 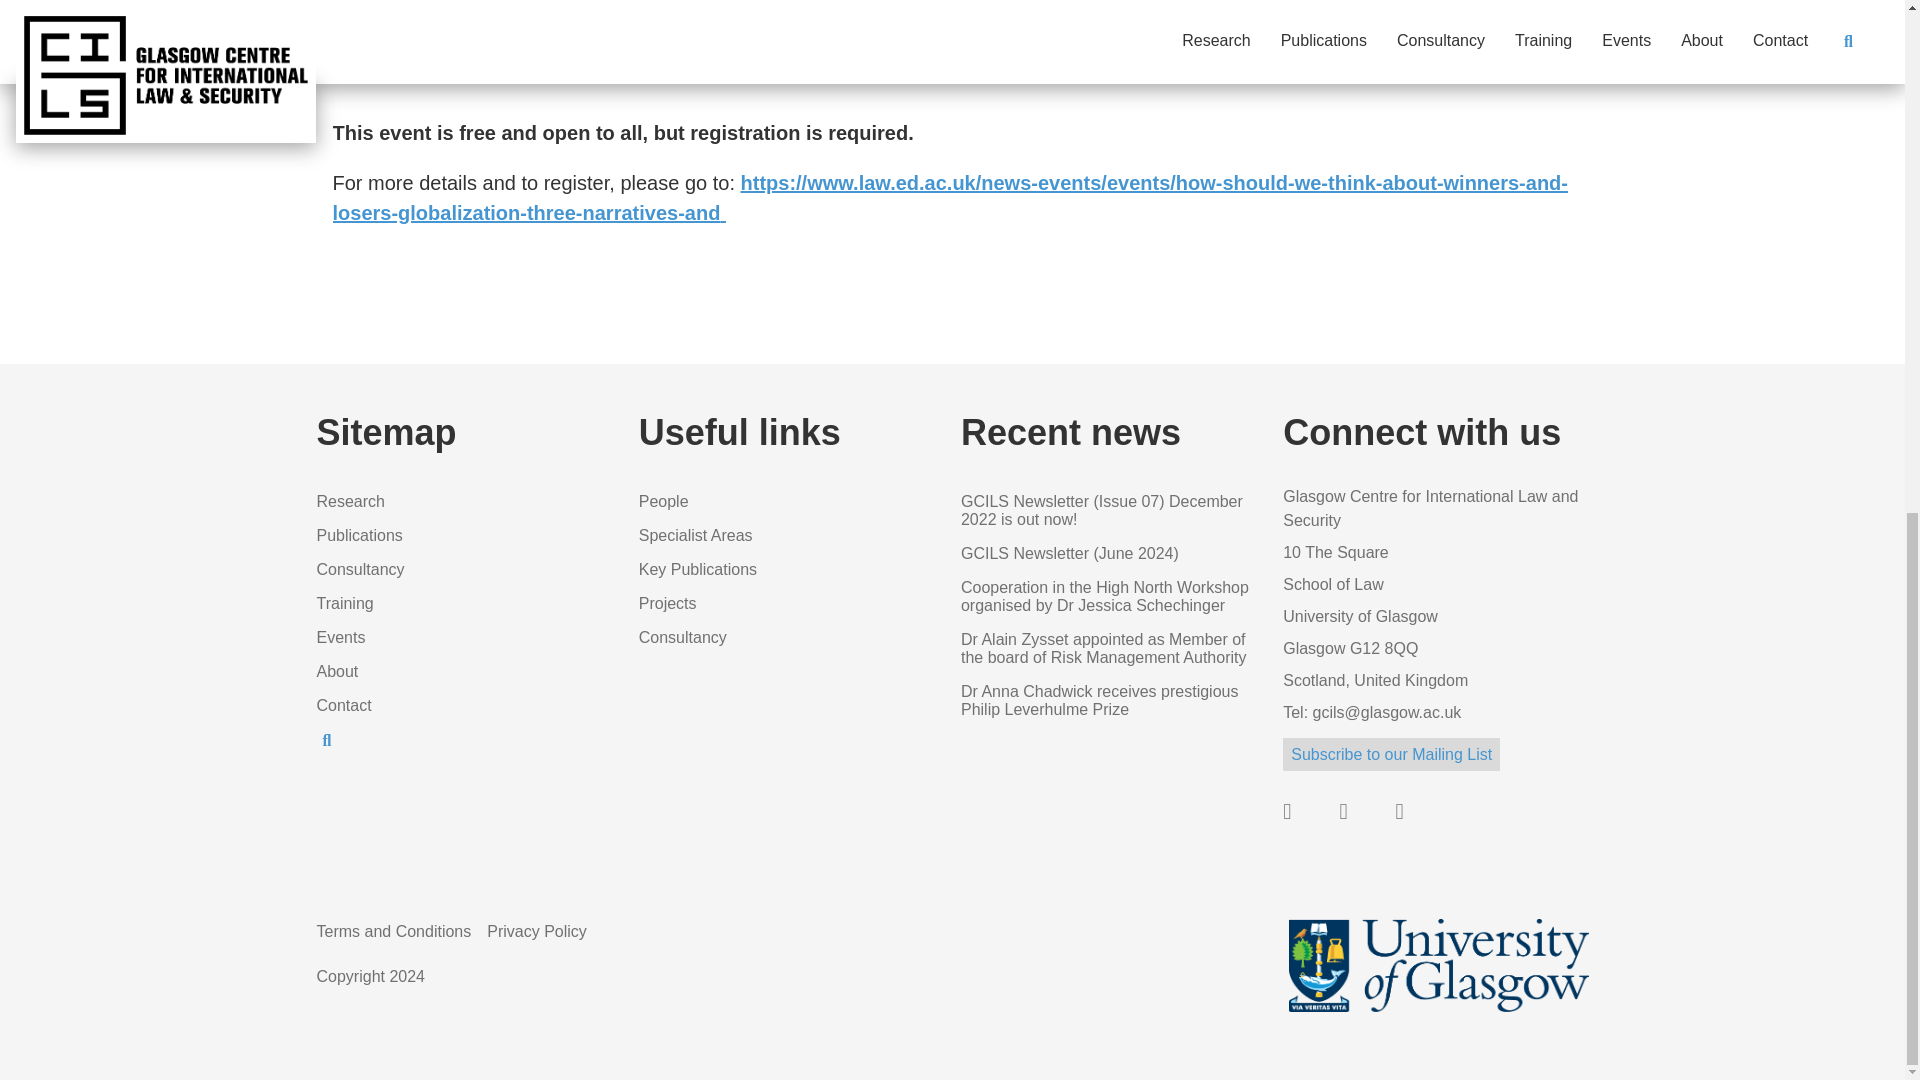 What do you see at coordinates (360, 568) in the screenshot?
I see `Consultancy` at bounding box center [360, 568].